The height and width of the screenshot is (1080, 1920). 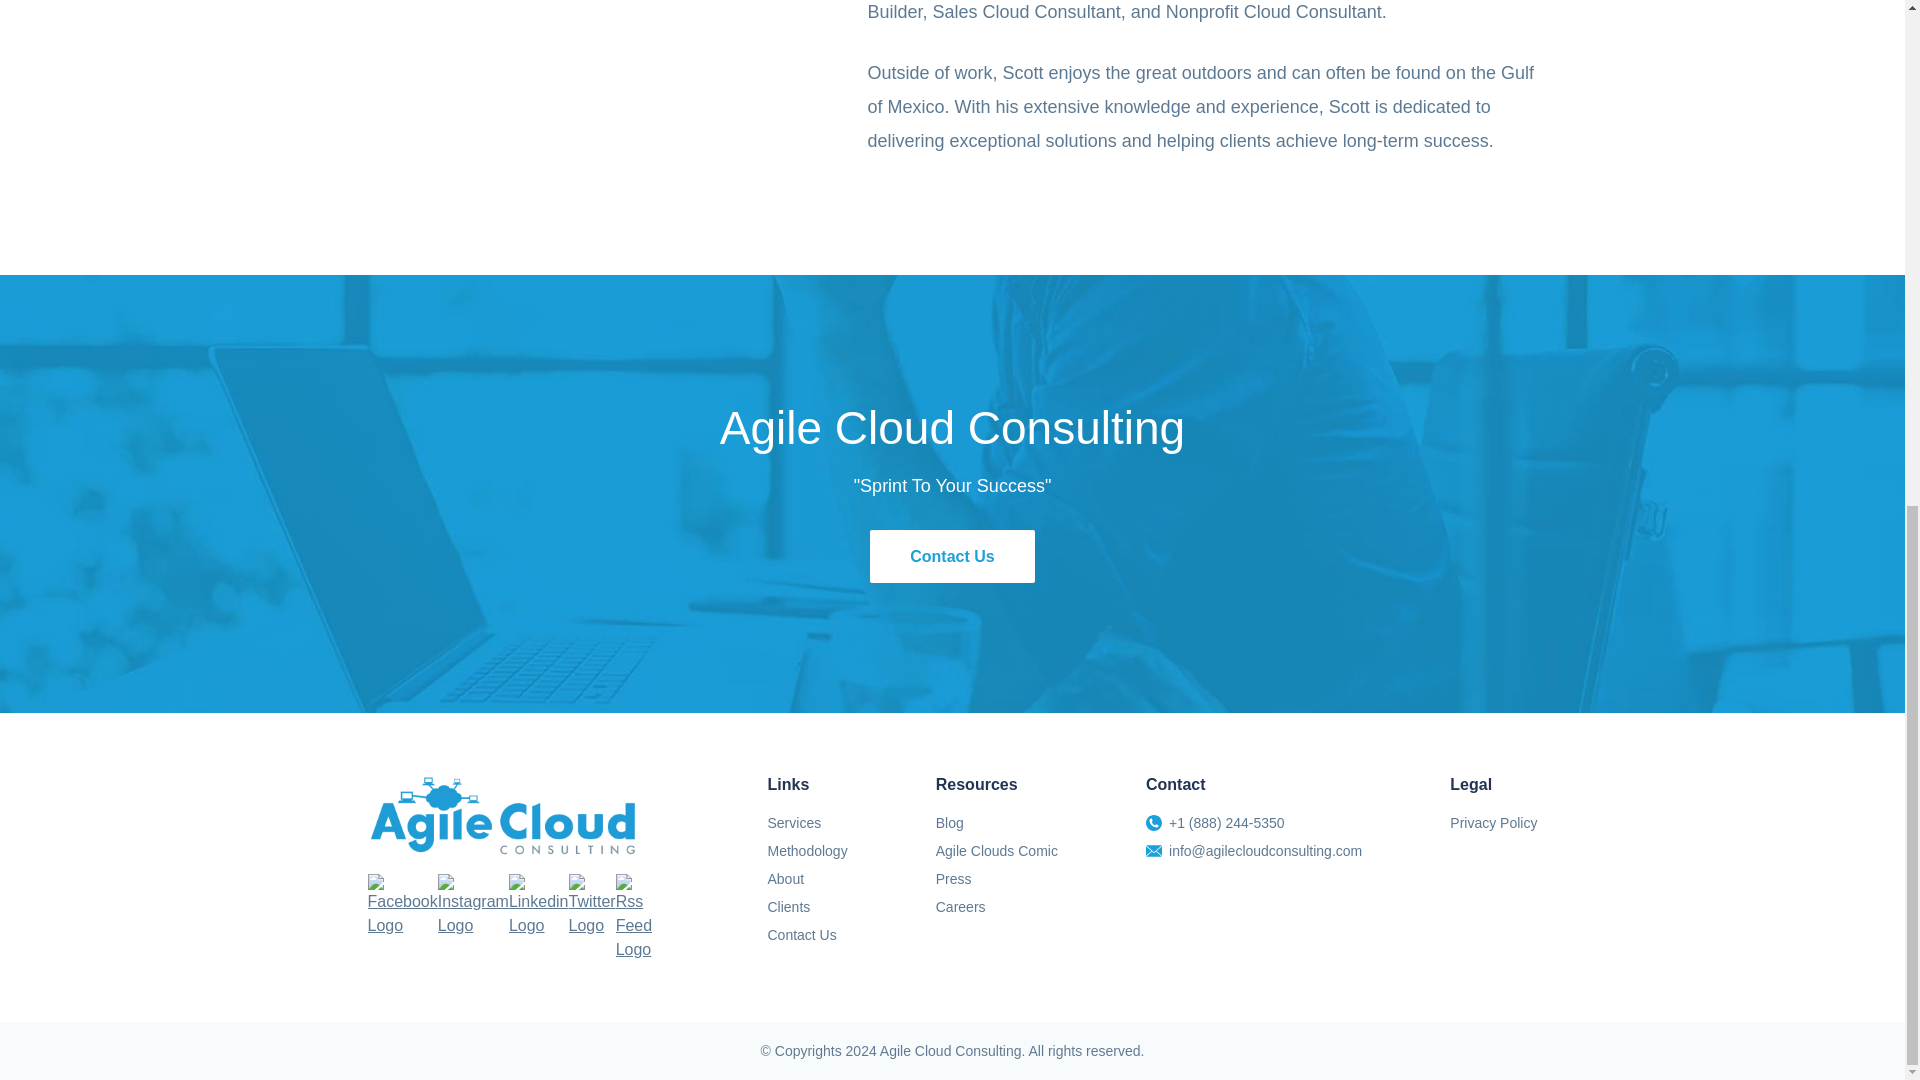 What do you see at coordinates (806, 851) in the screenshot?
I see `Methodology` at bounding box center [806, 851].